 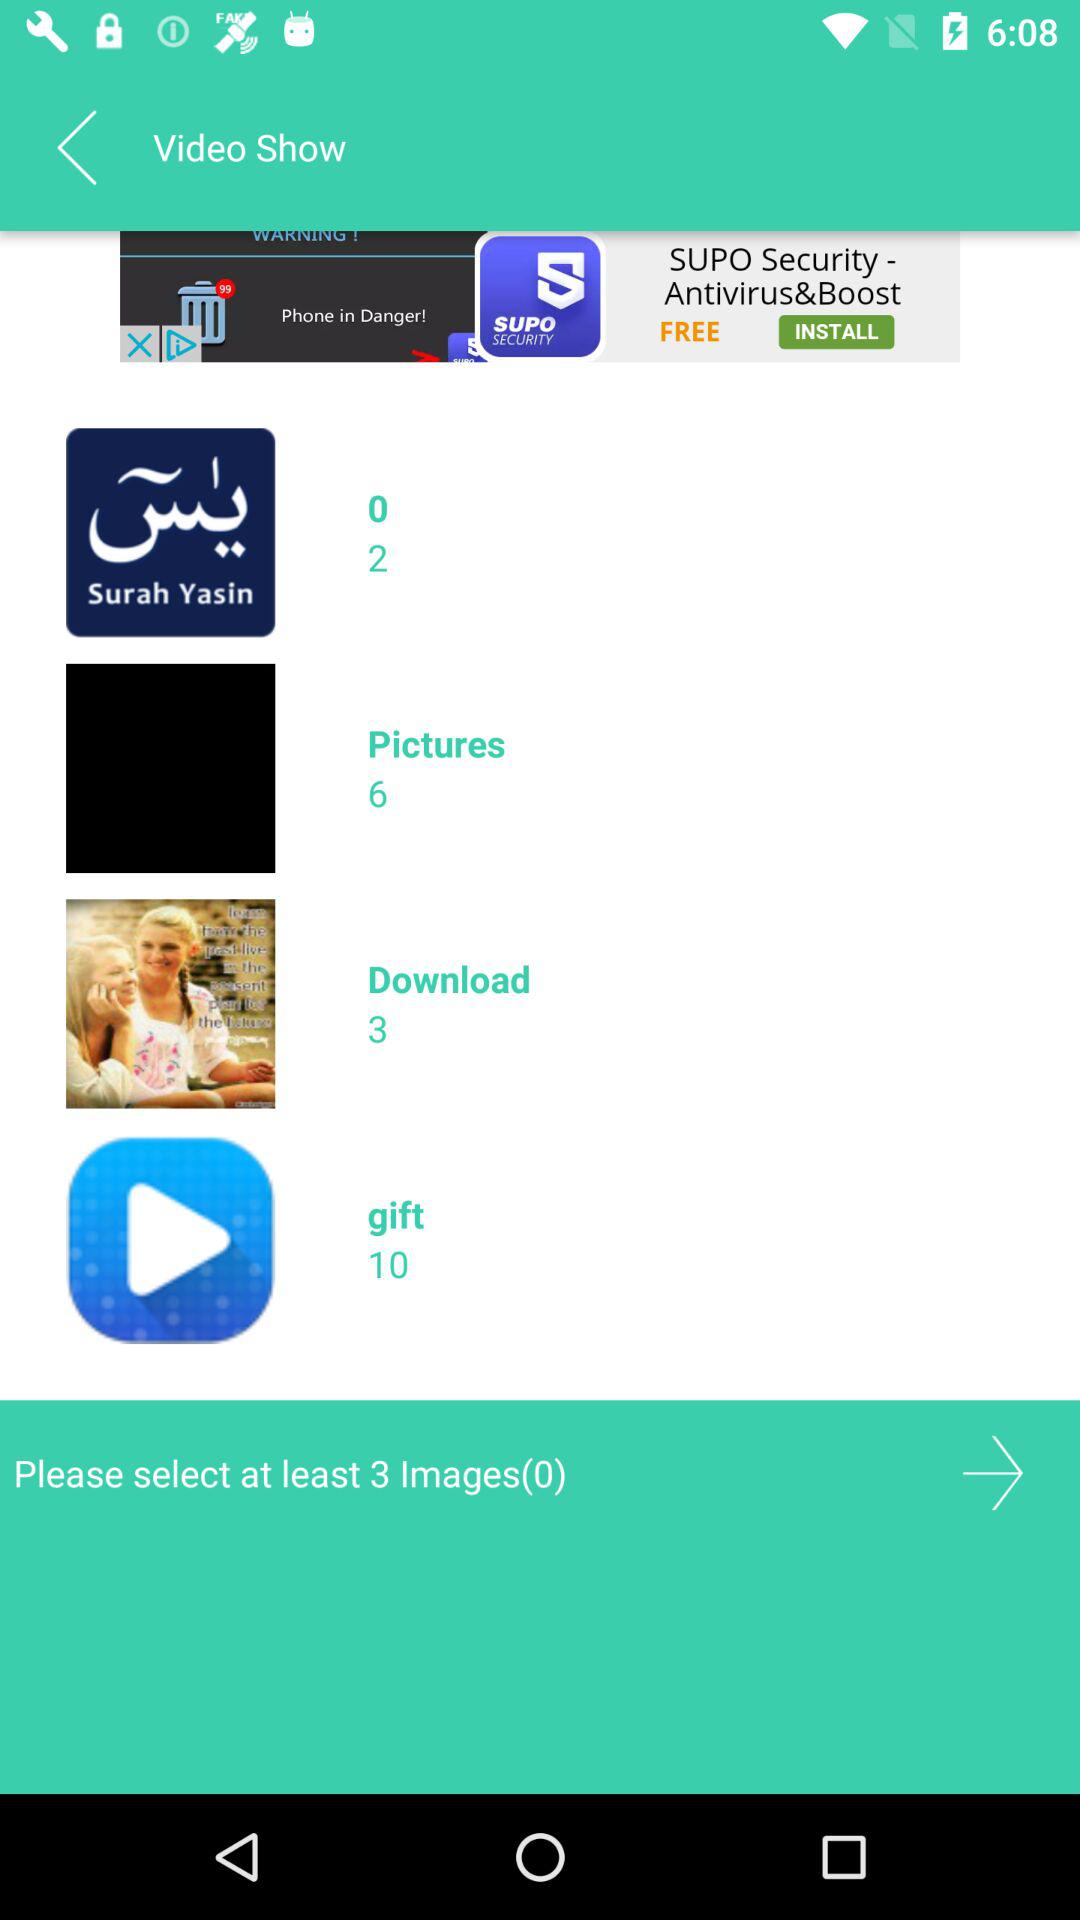 I want to click on install app, so click(x=540, y=296).